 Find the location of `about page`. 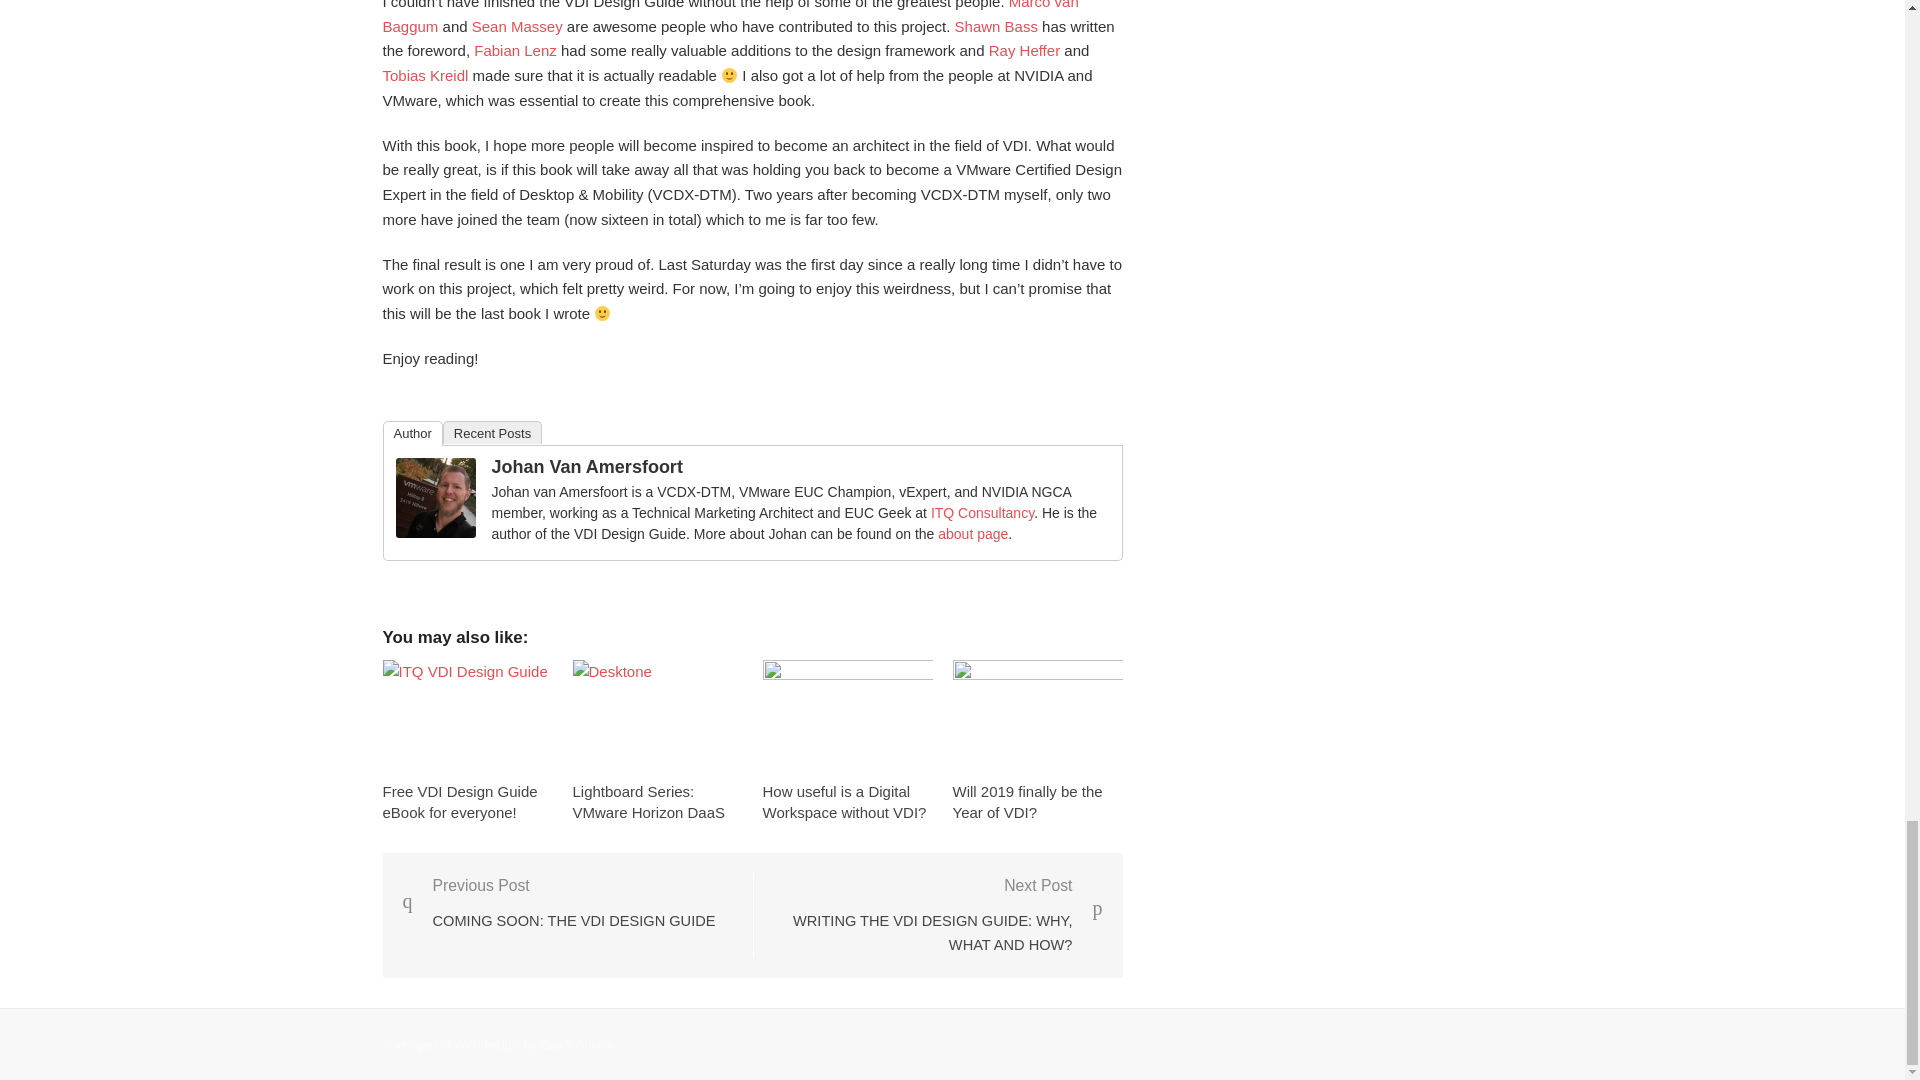

about page is located at coordinates (973, 534).